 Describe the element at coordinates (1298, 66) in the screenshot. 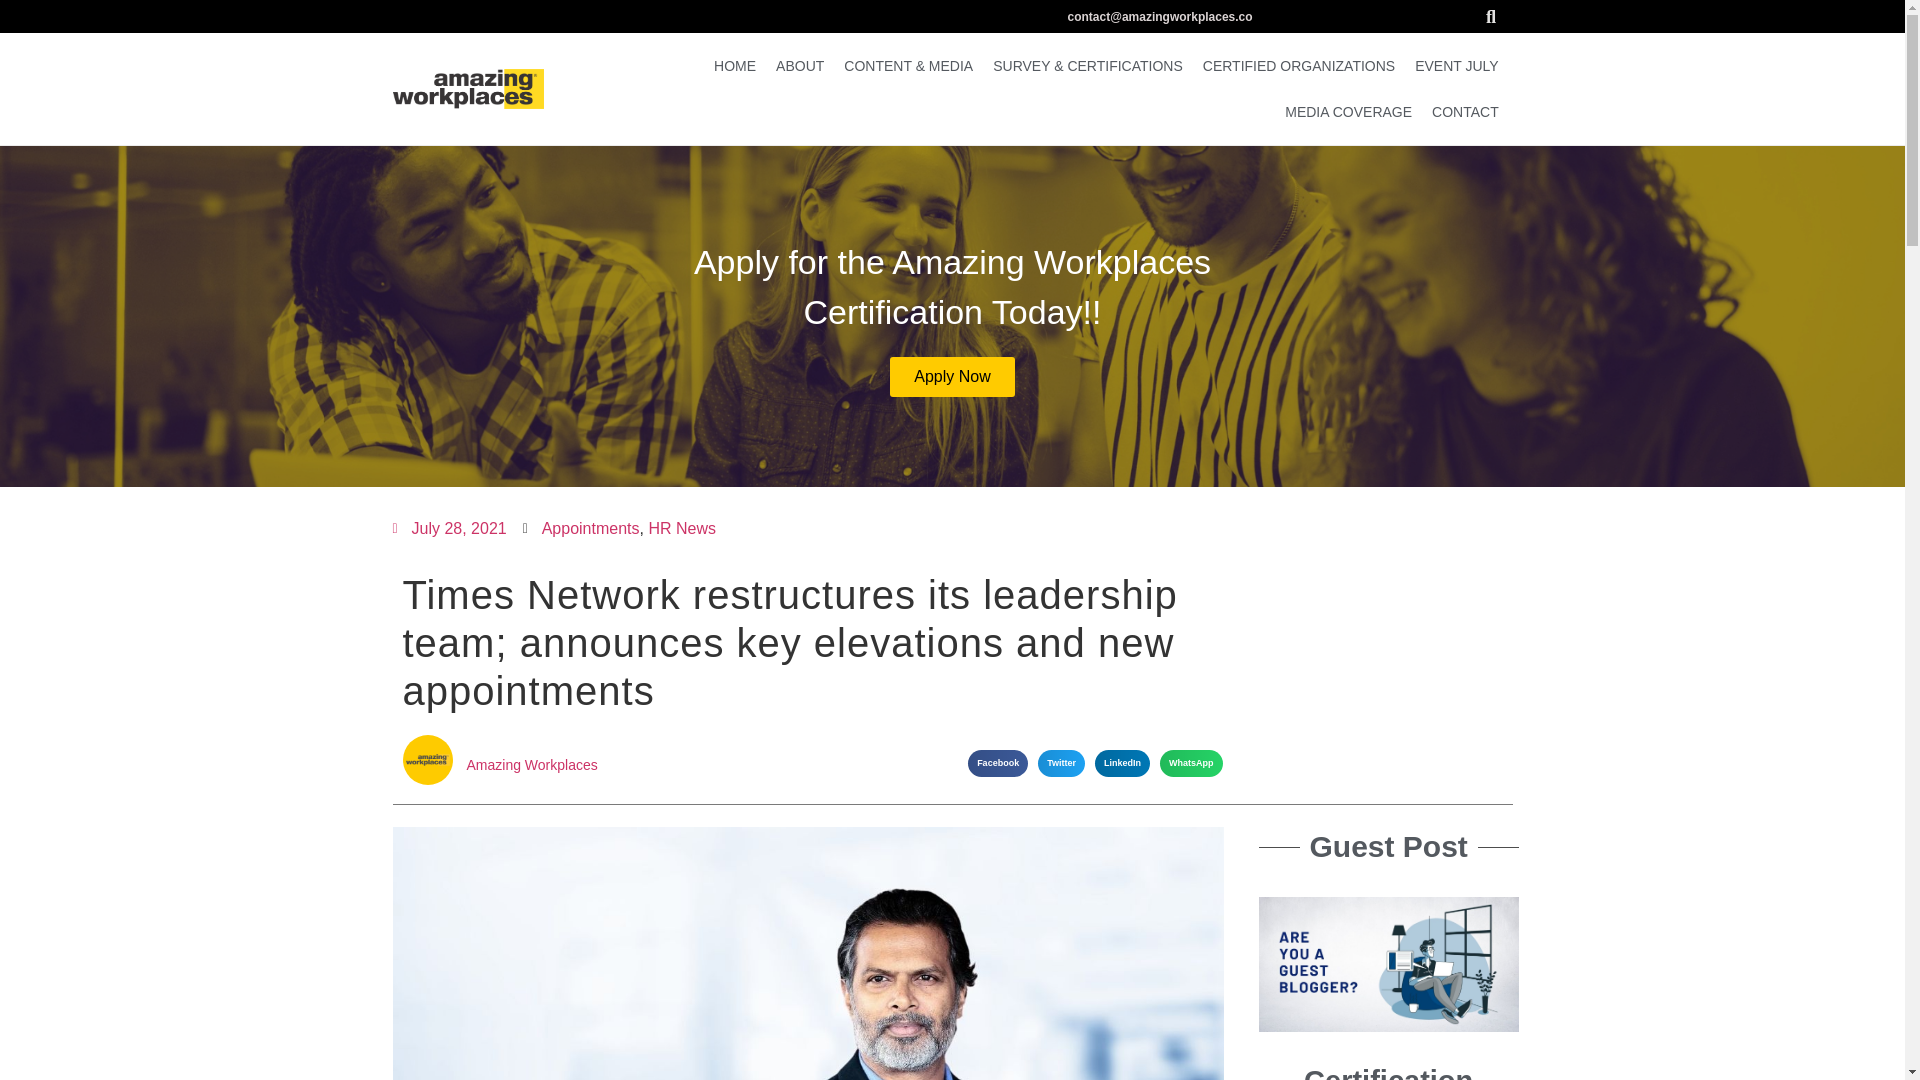

I see `CERTIFIED ORGANIZATIONS` at that location.